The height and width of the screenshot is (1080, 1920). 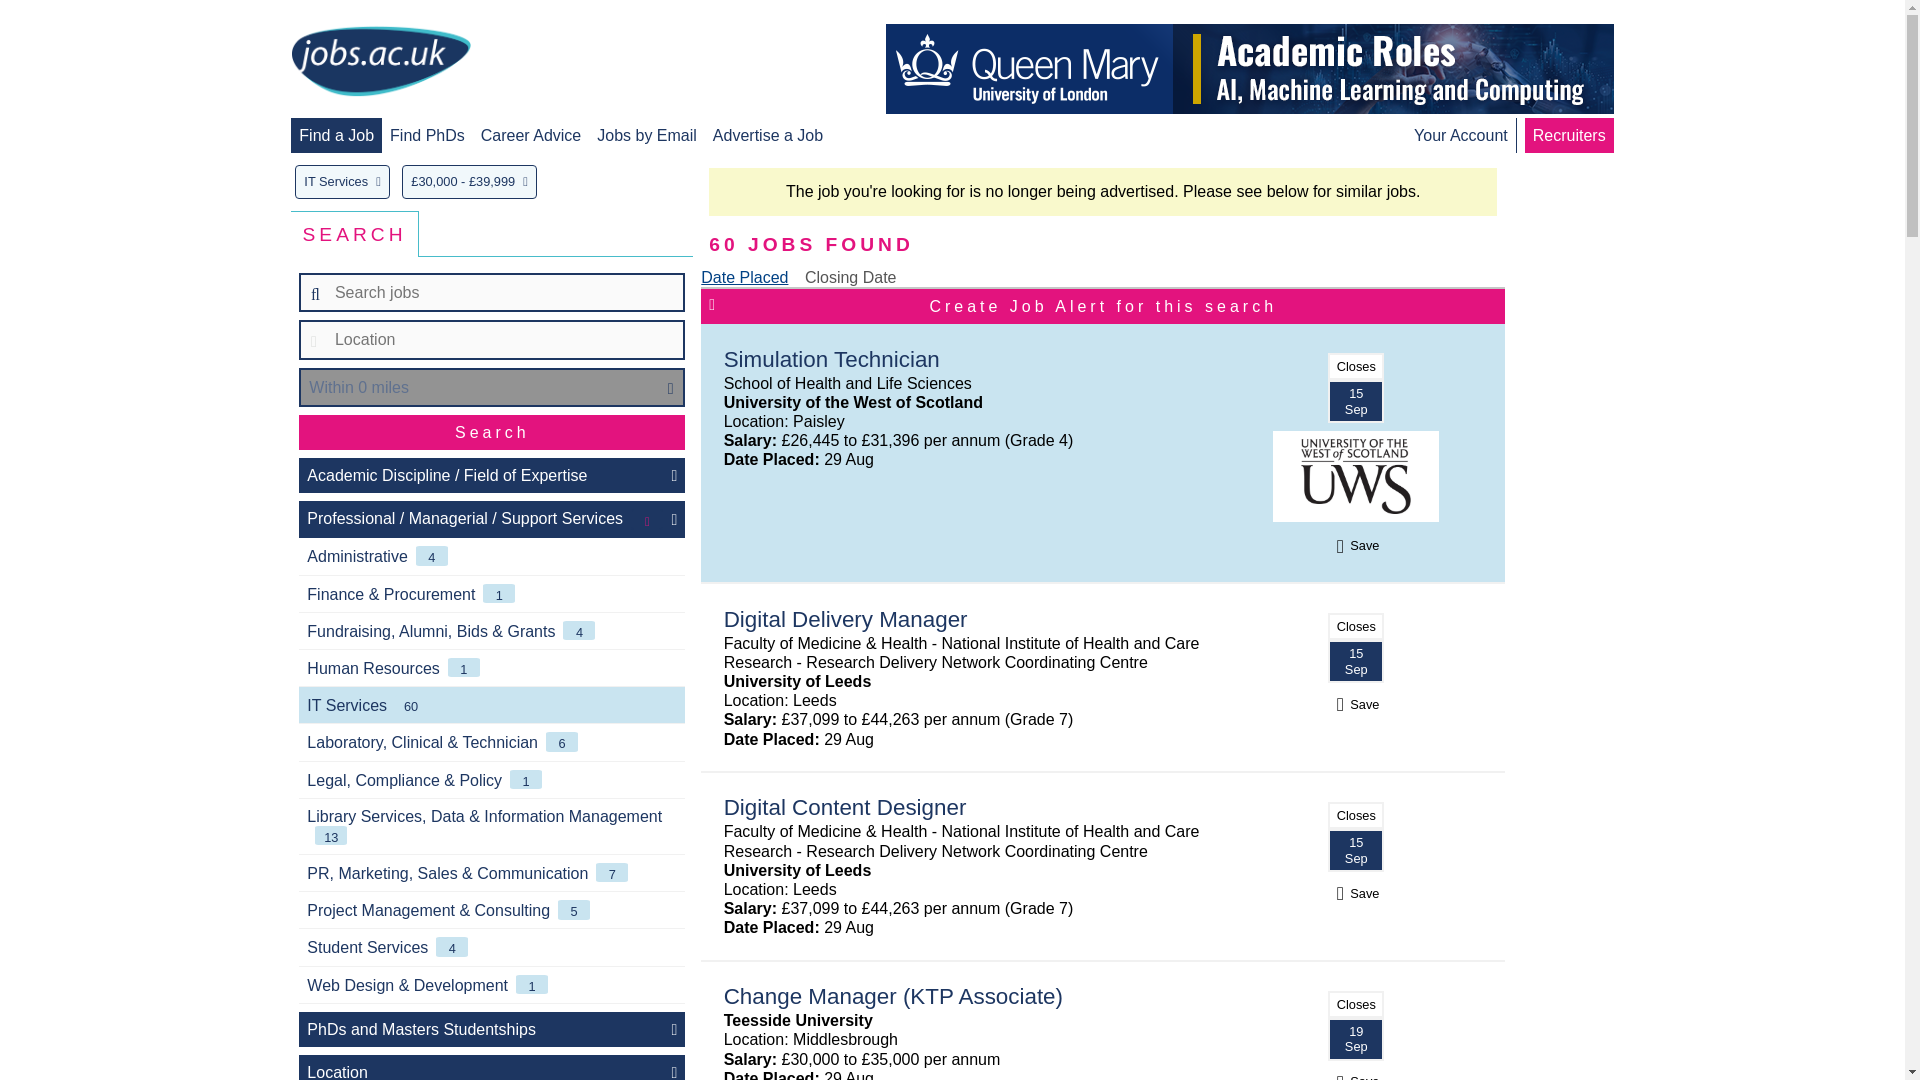 I want to click on Faculty of Science and Engineering. , so click(x=1250, y=68).